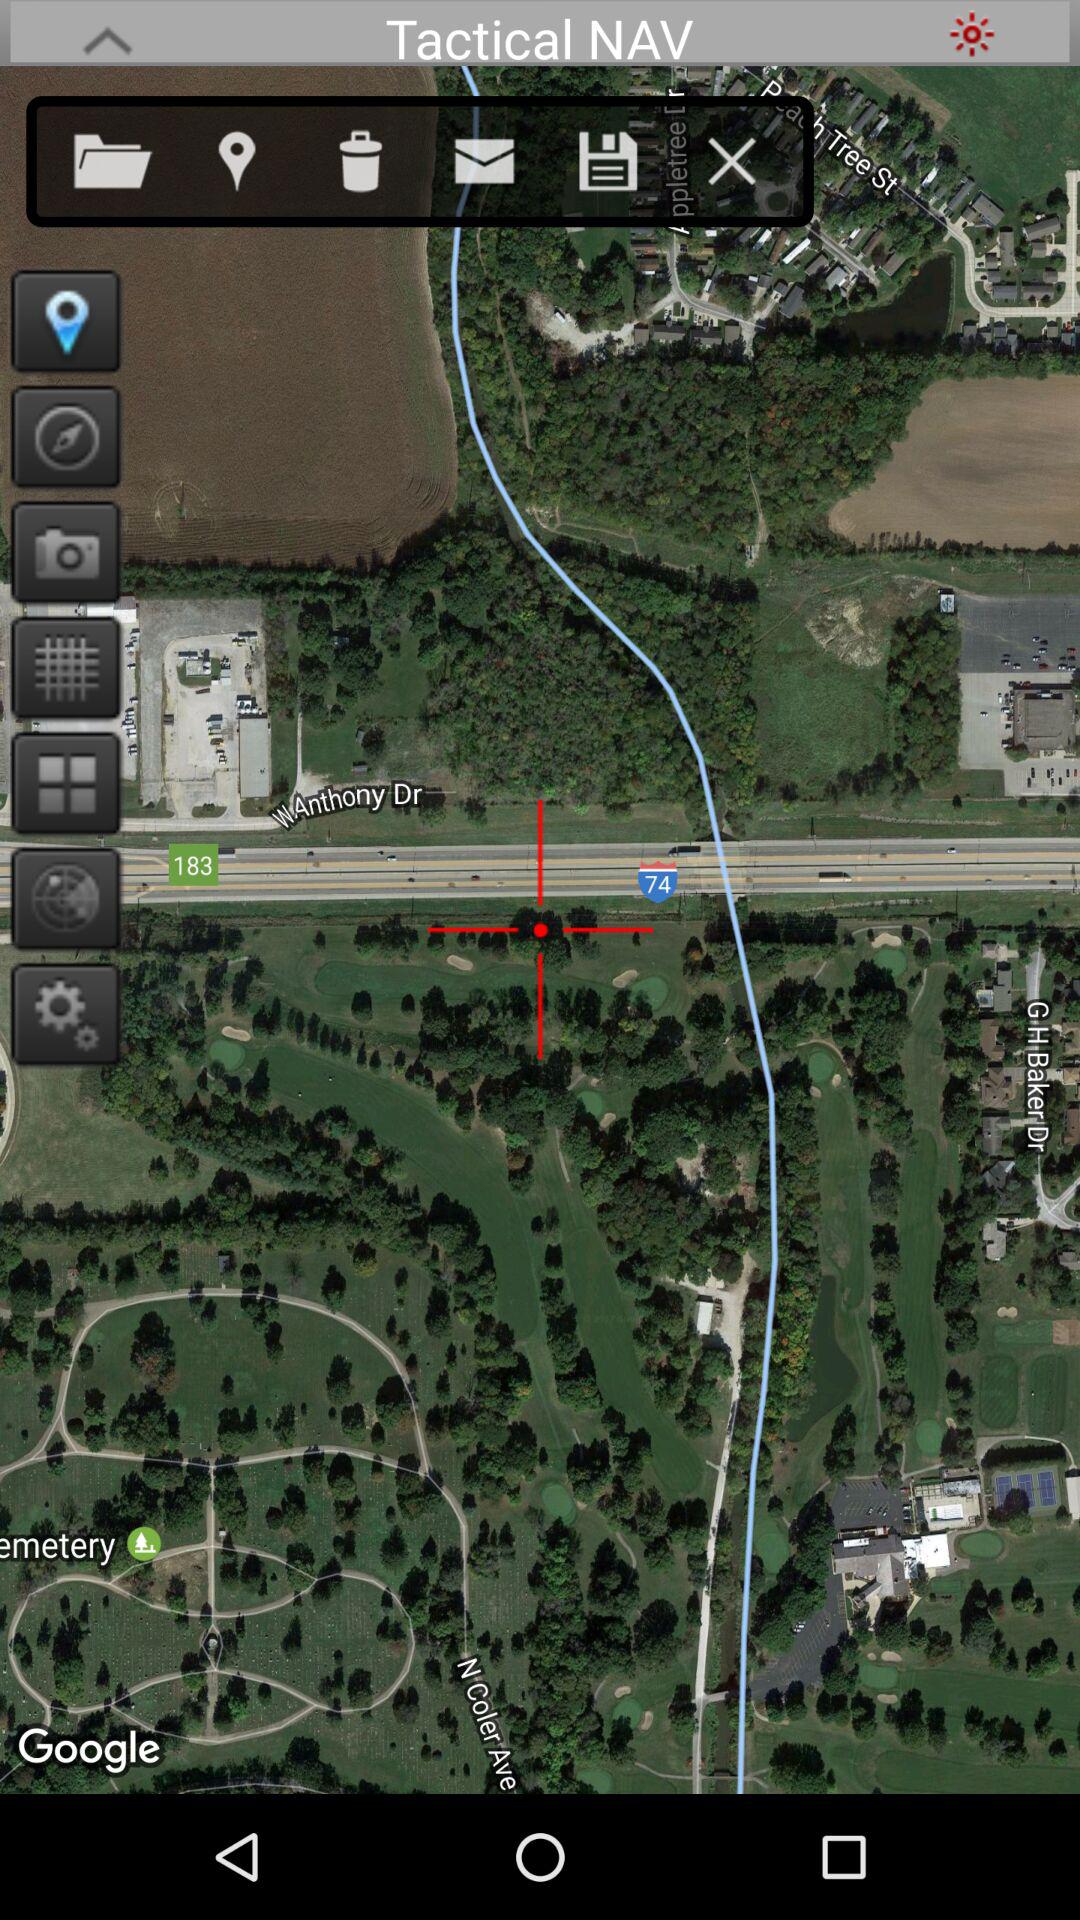 The width and height of the screenshot is (1080, 1920). I want to click on toggle settings/options, so click(60, 1014).